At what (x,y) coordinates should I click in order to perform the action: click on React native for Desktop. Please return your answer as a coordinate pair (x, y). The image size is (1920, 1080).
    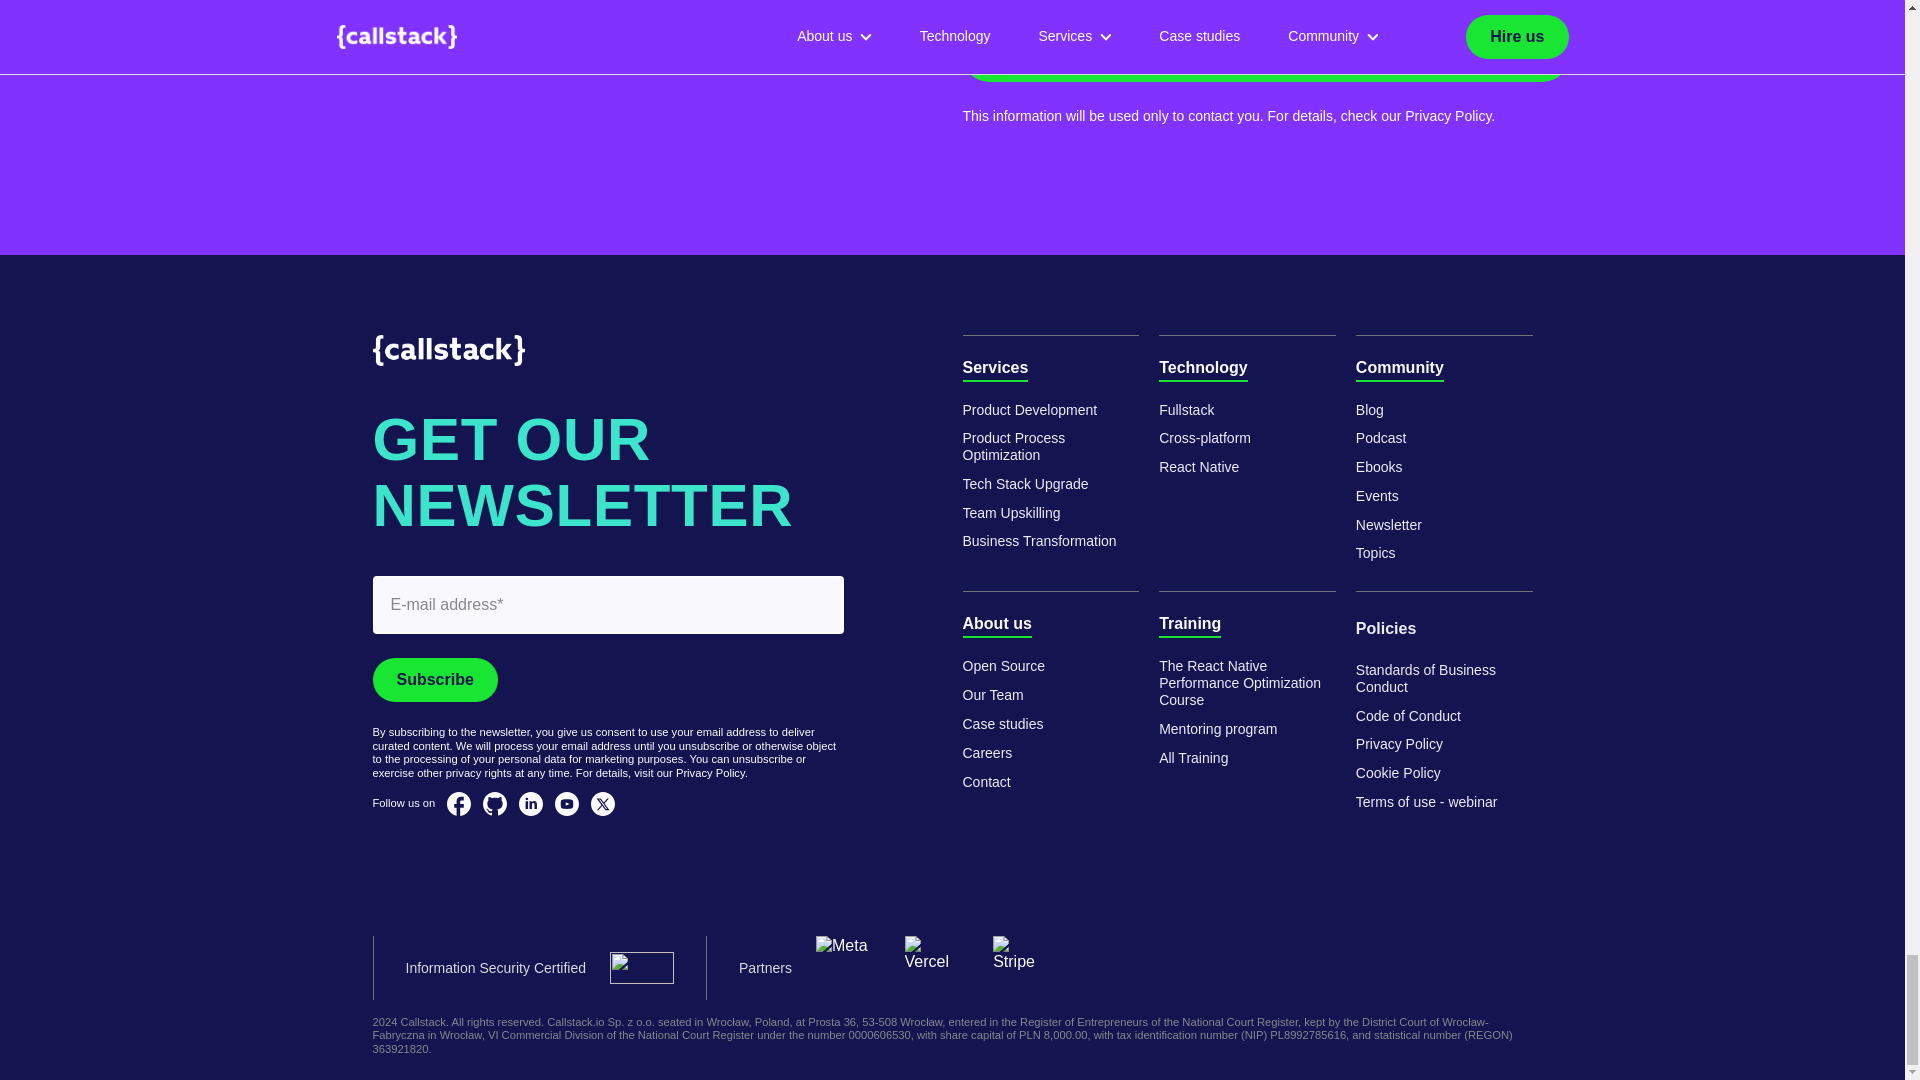
    Looking at the image, I should click on (1205, 438).